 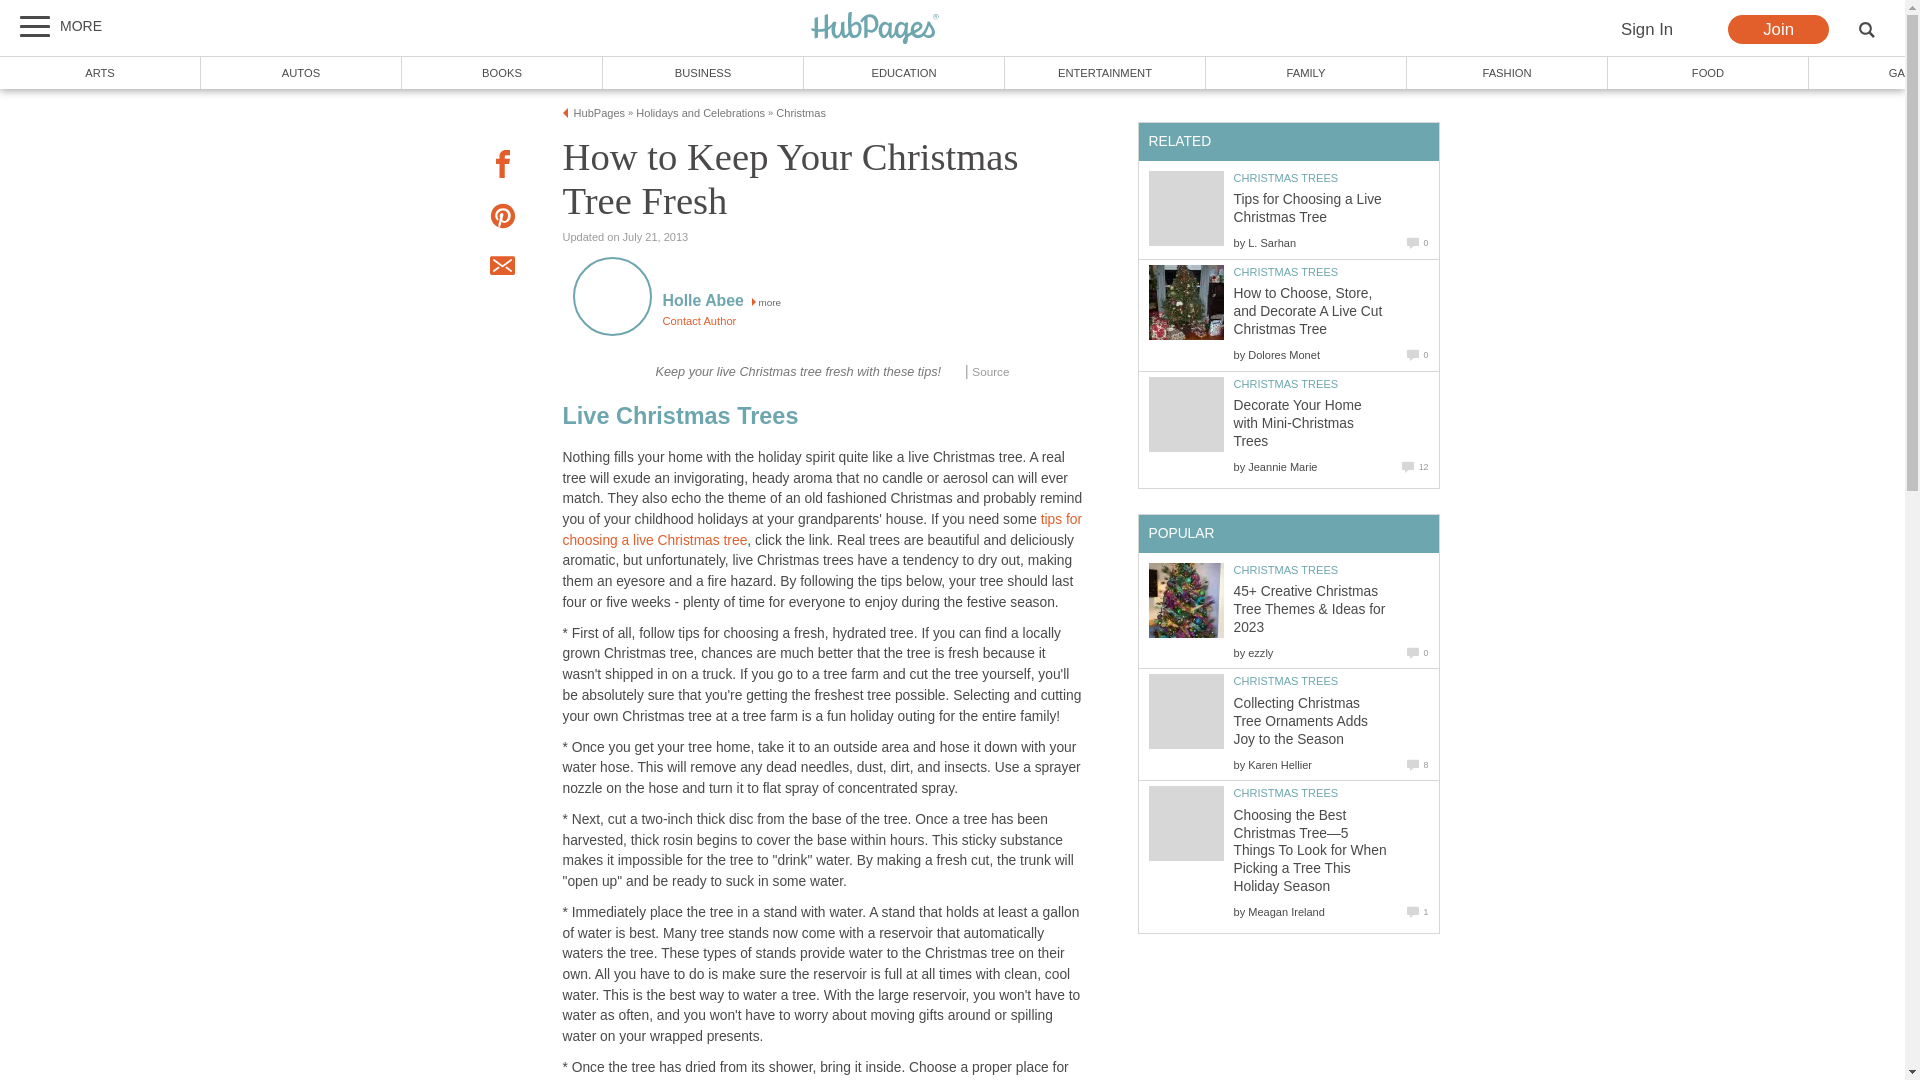 I want to click on How to Choose, Store, and Decorate A Live Cut Christmas Tree, so click(x=1186, y=302).